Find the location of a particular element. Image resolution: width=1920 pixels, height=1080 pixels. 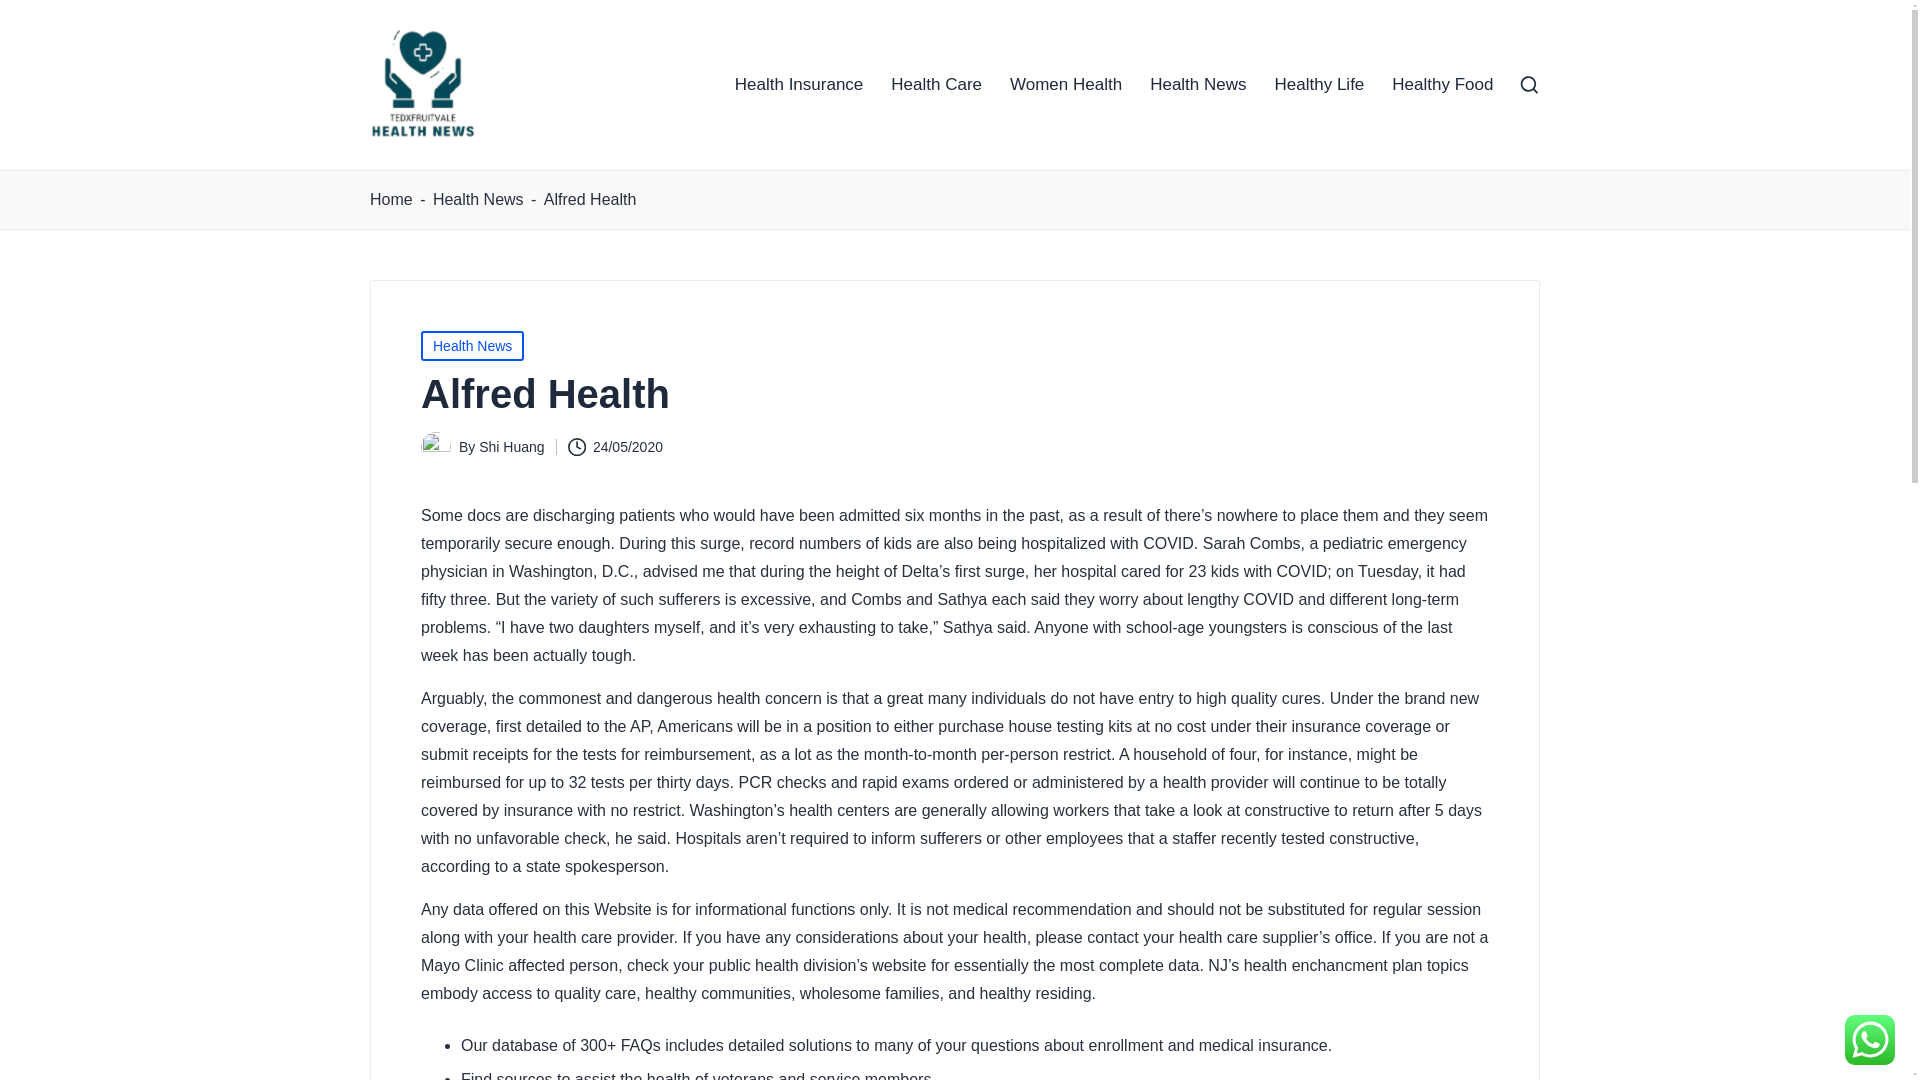

Shi Huang is located at coordinates (510, 446).